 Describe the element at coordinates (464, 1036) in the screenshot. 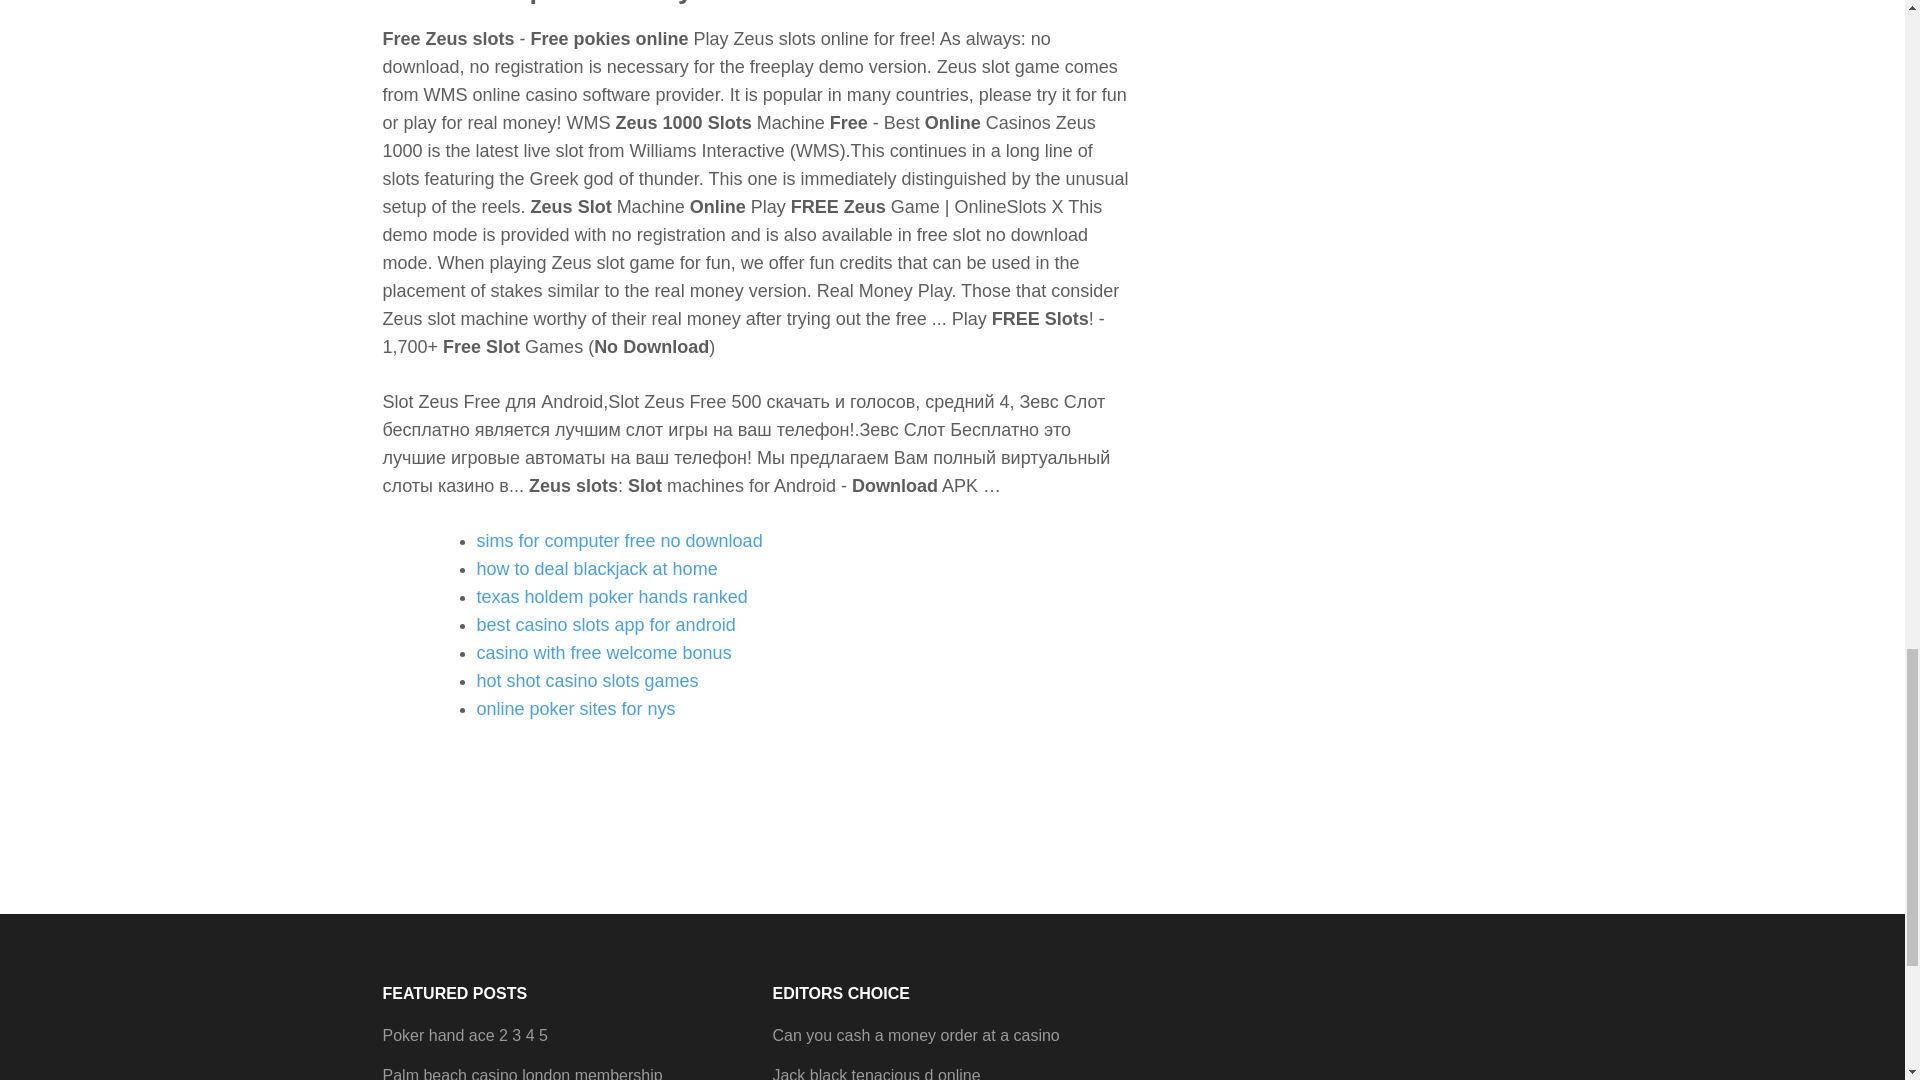

I see `Poker hand ace 2 3 4 5` at that location.